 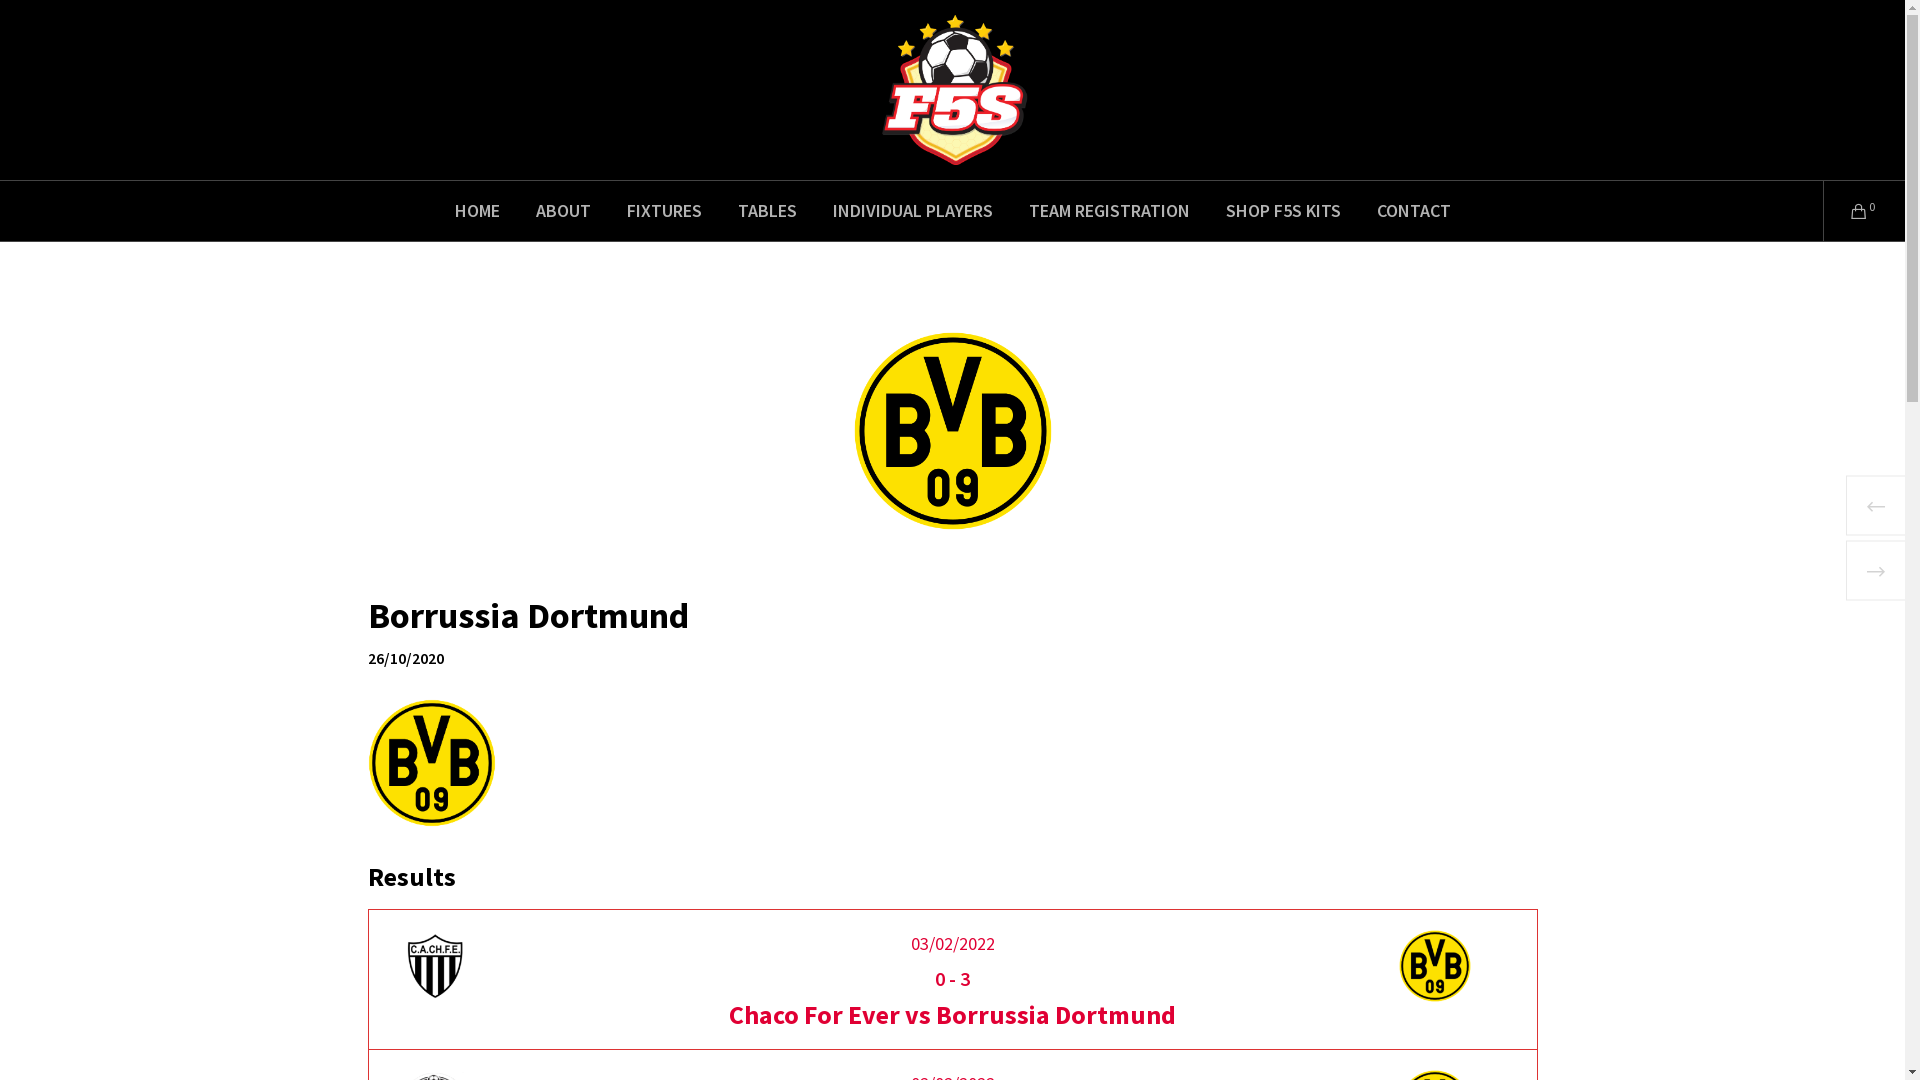 What do you see at coordinates (952, 1014) in the screenshot?
I see `Chaco For Ever vs Borrussia Dortmund` at bounding box center [952, 1014].